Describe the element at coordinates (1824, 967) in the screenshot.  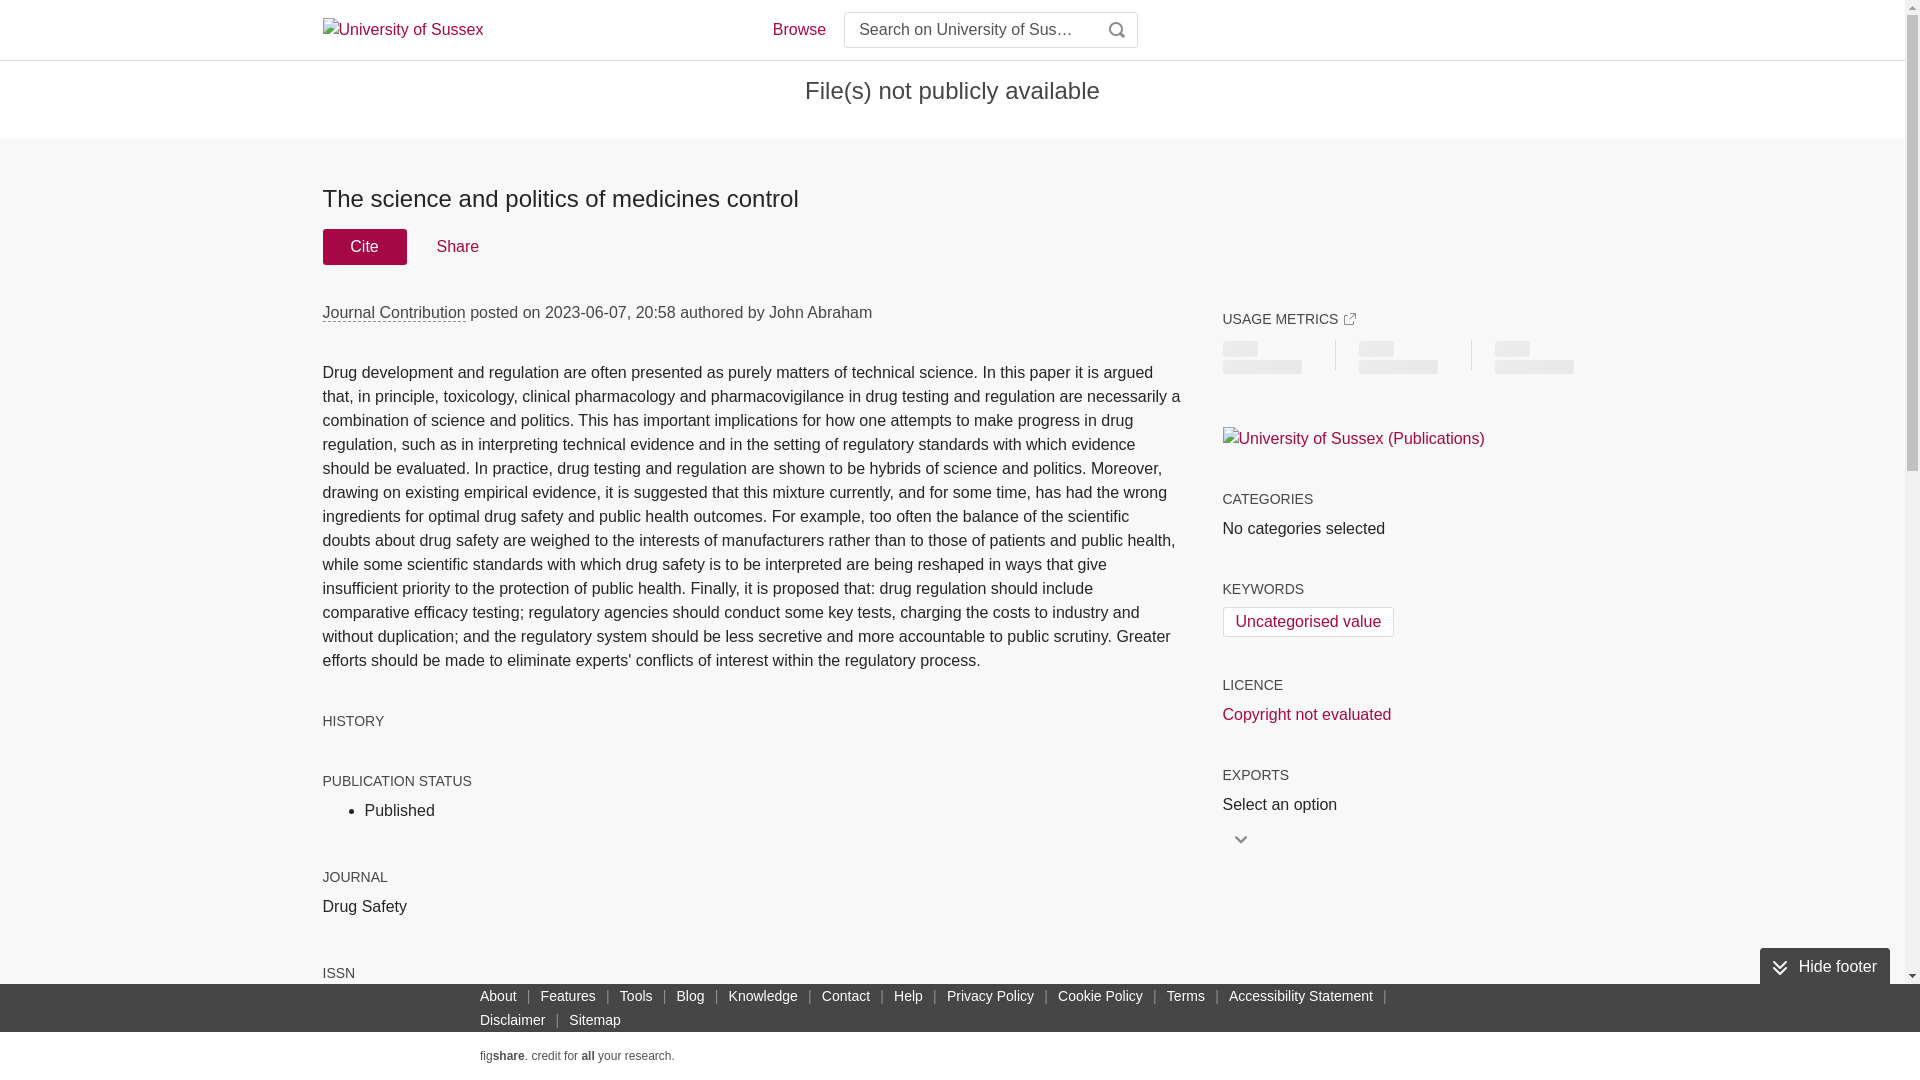
I see `Hide footer` at that location.